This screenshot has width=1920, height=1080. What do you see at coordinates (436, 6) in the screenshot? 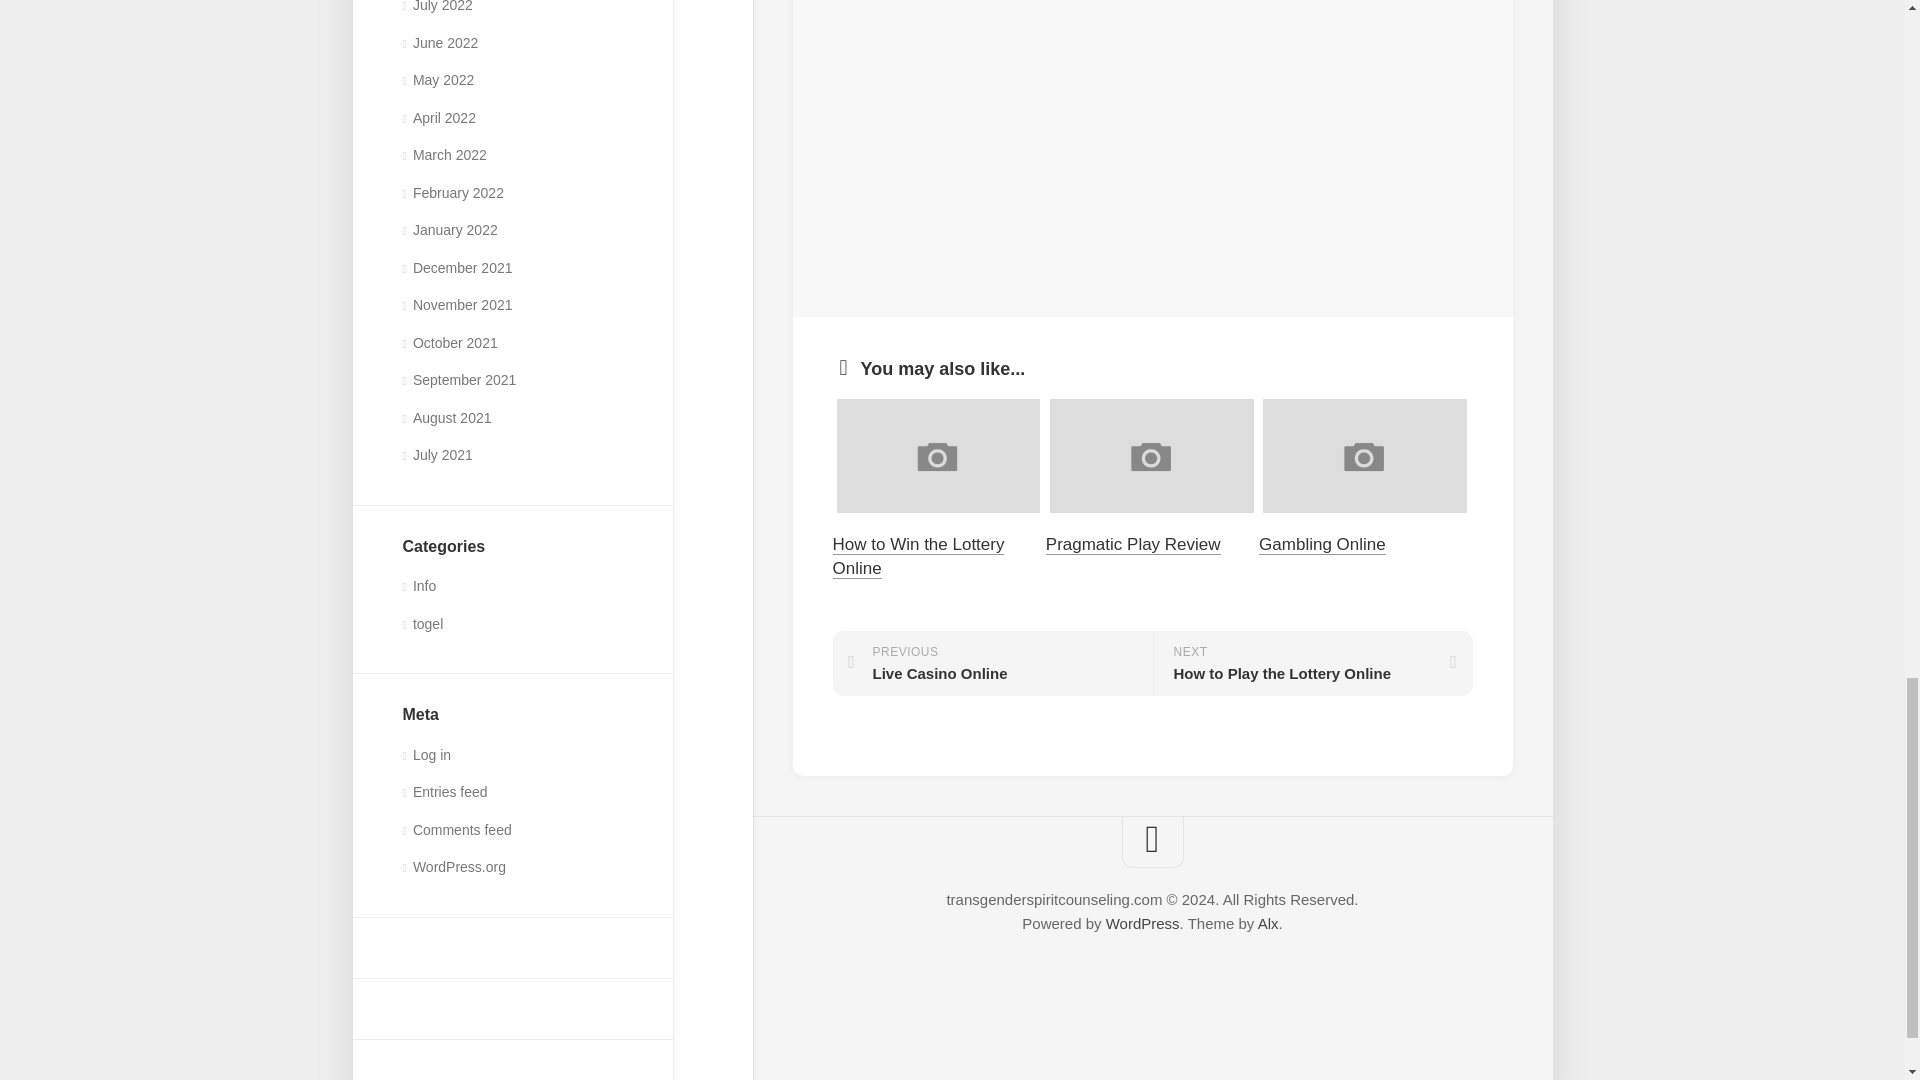
I see `July 2022` at bounding box center [436, 6].